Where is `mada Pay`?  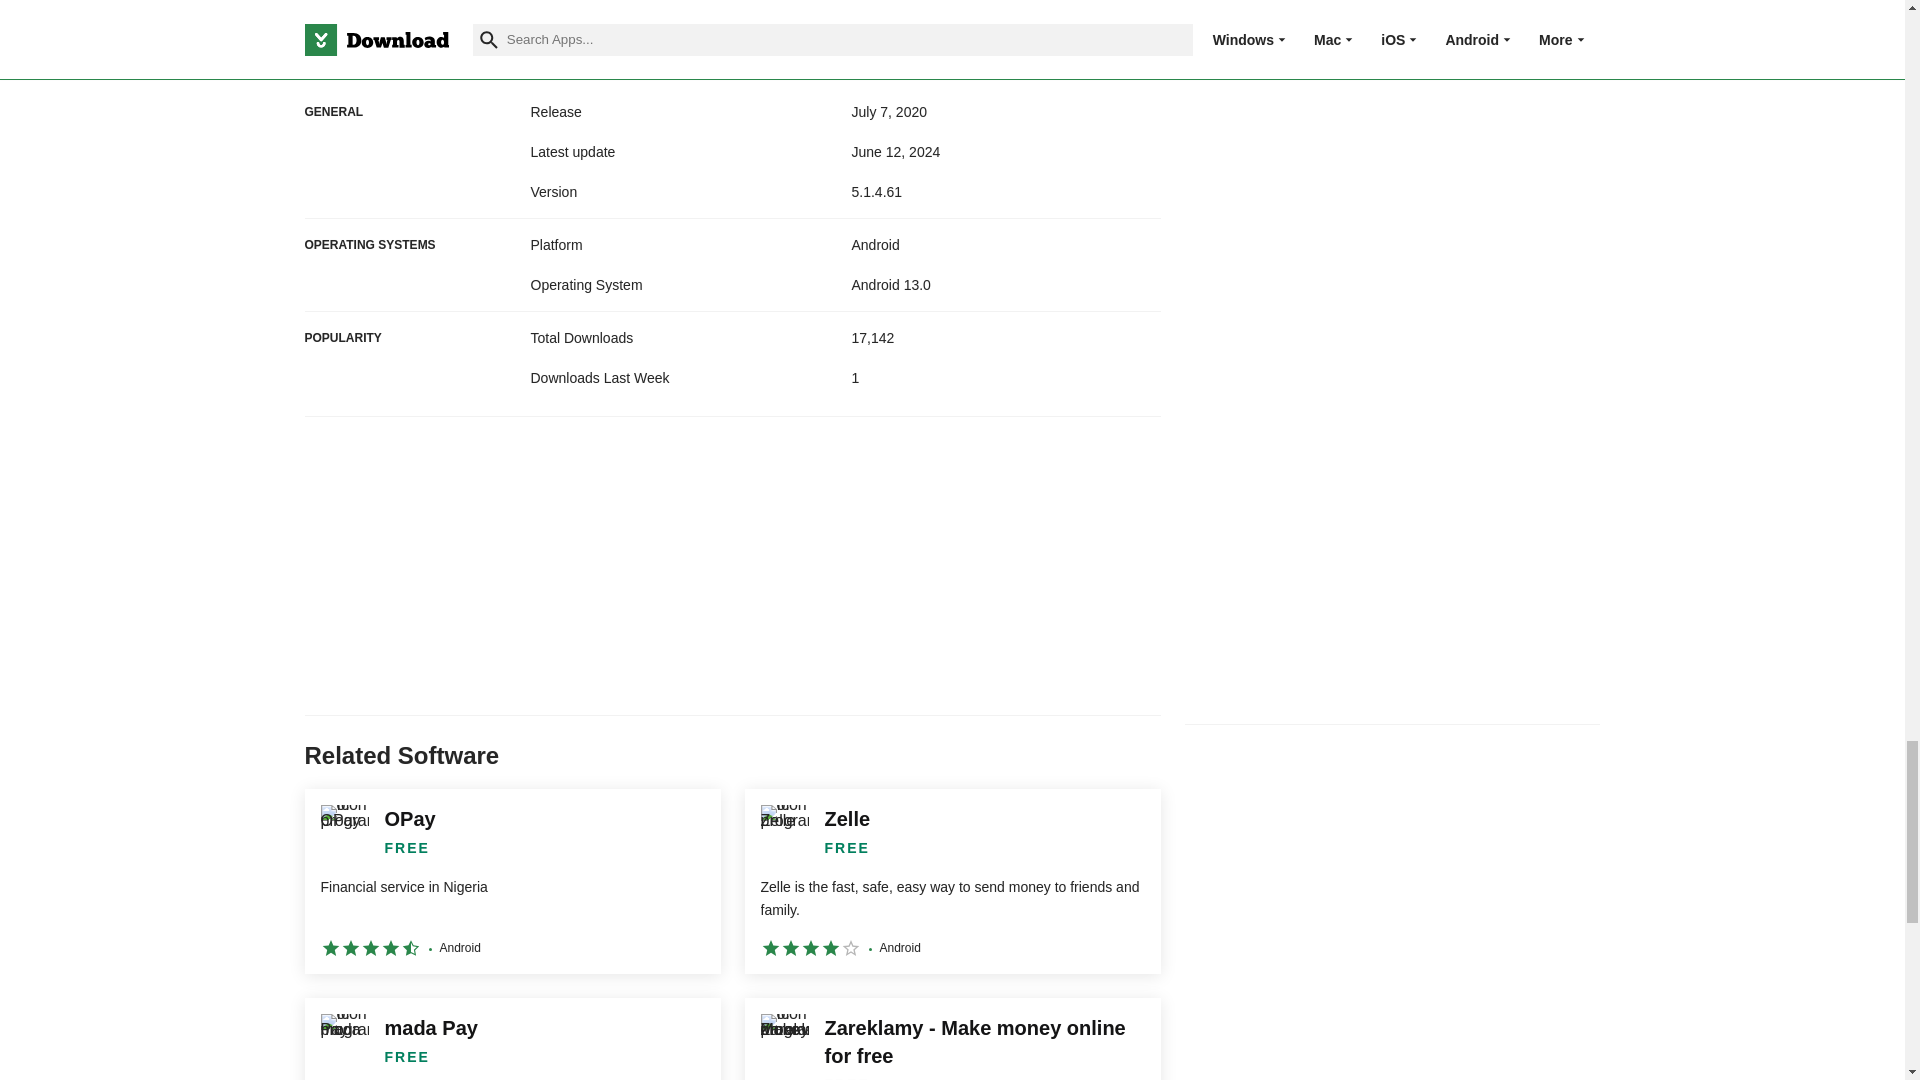
mada Pay is located at coordinates (512, 1038).